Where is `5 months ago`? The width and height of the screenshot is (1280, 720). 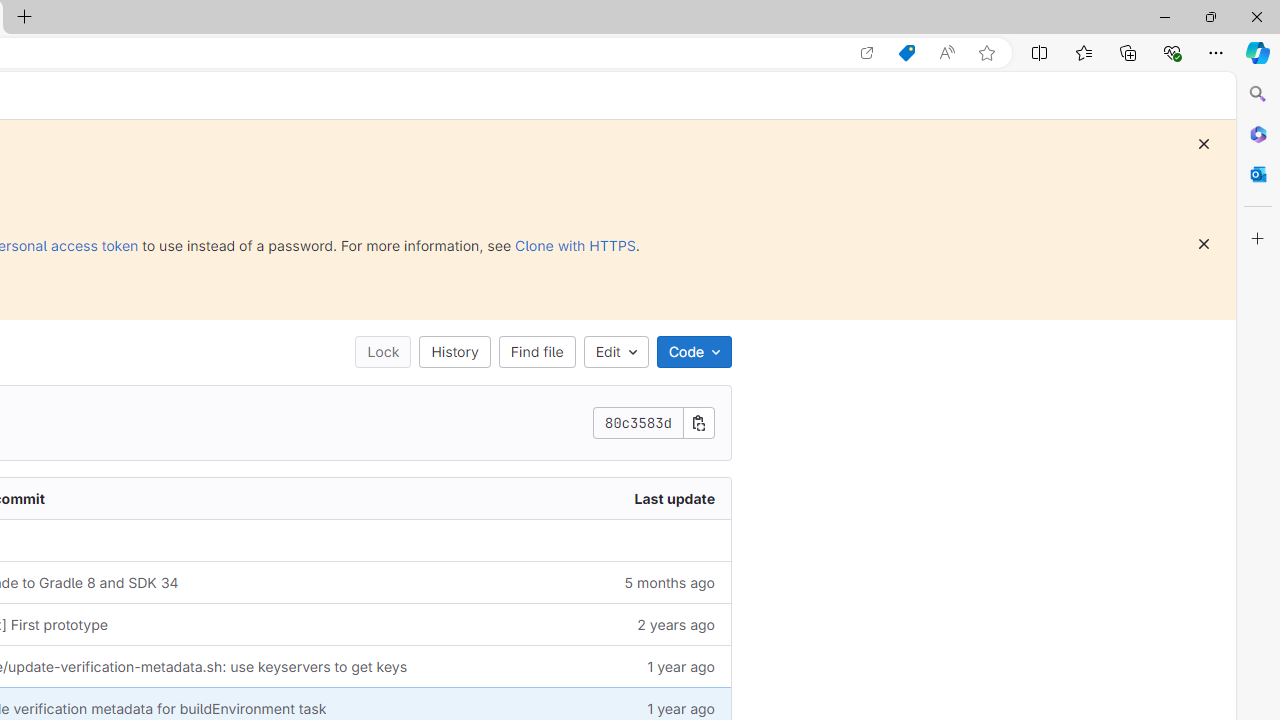
5 months ago is located at coordinates (613, 582).